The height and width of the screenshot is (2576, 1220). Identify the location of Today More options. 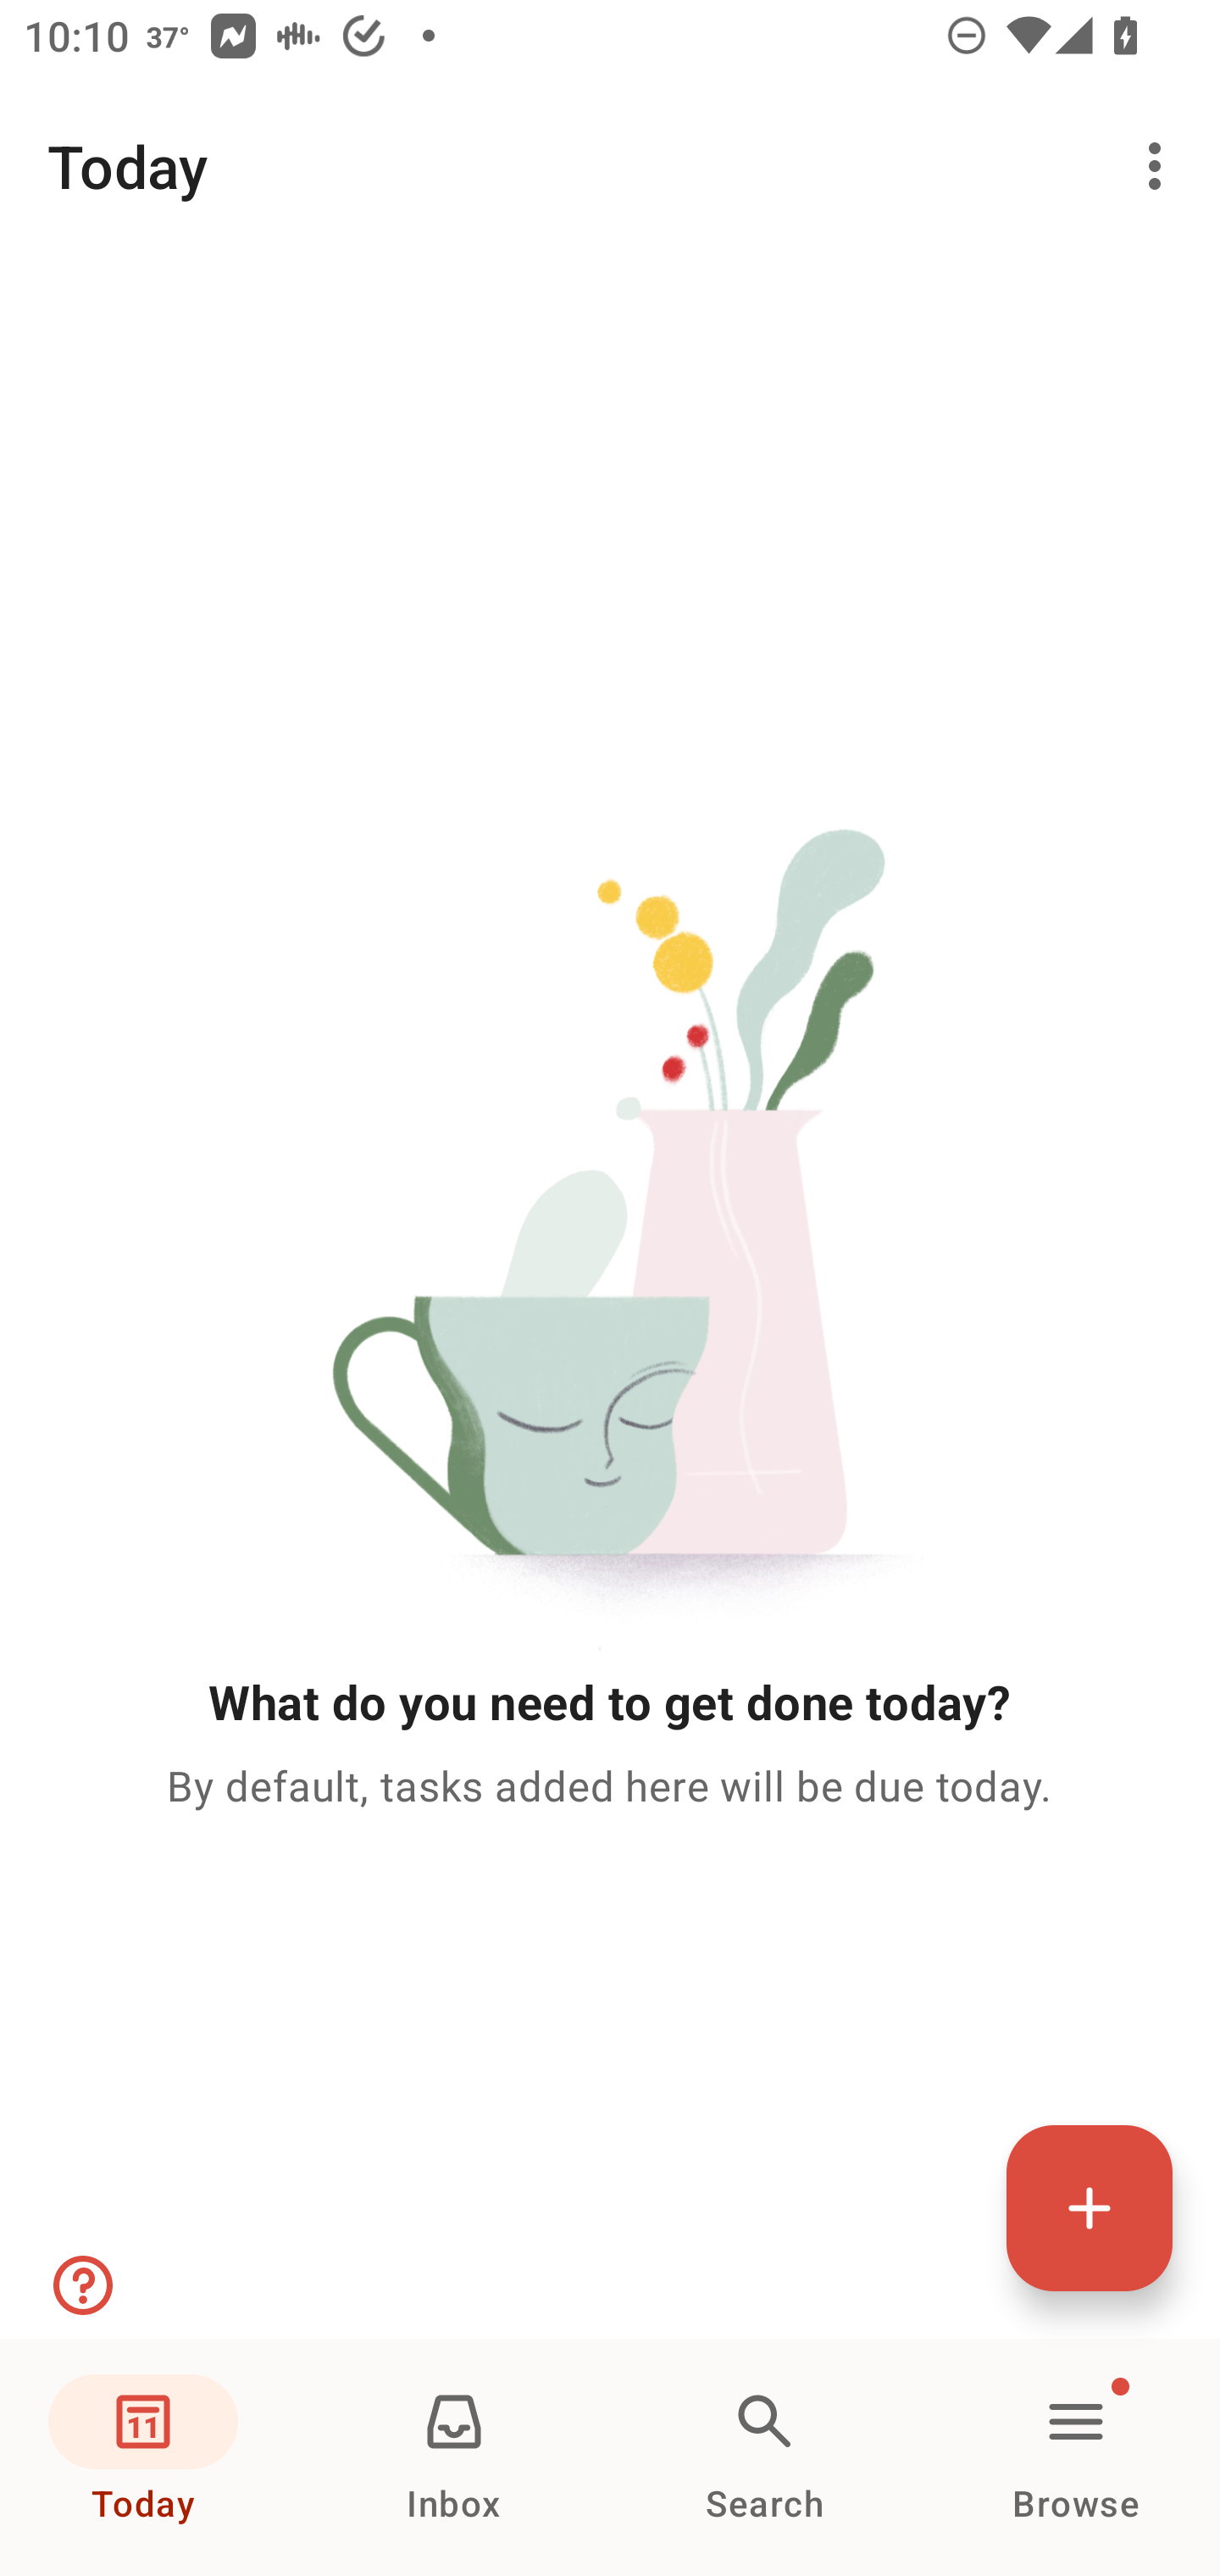
(610, 166).